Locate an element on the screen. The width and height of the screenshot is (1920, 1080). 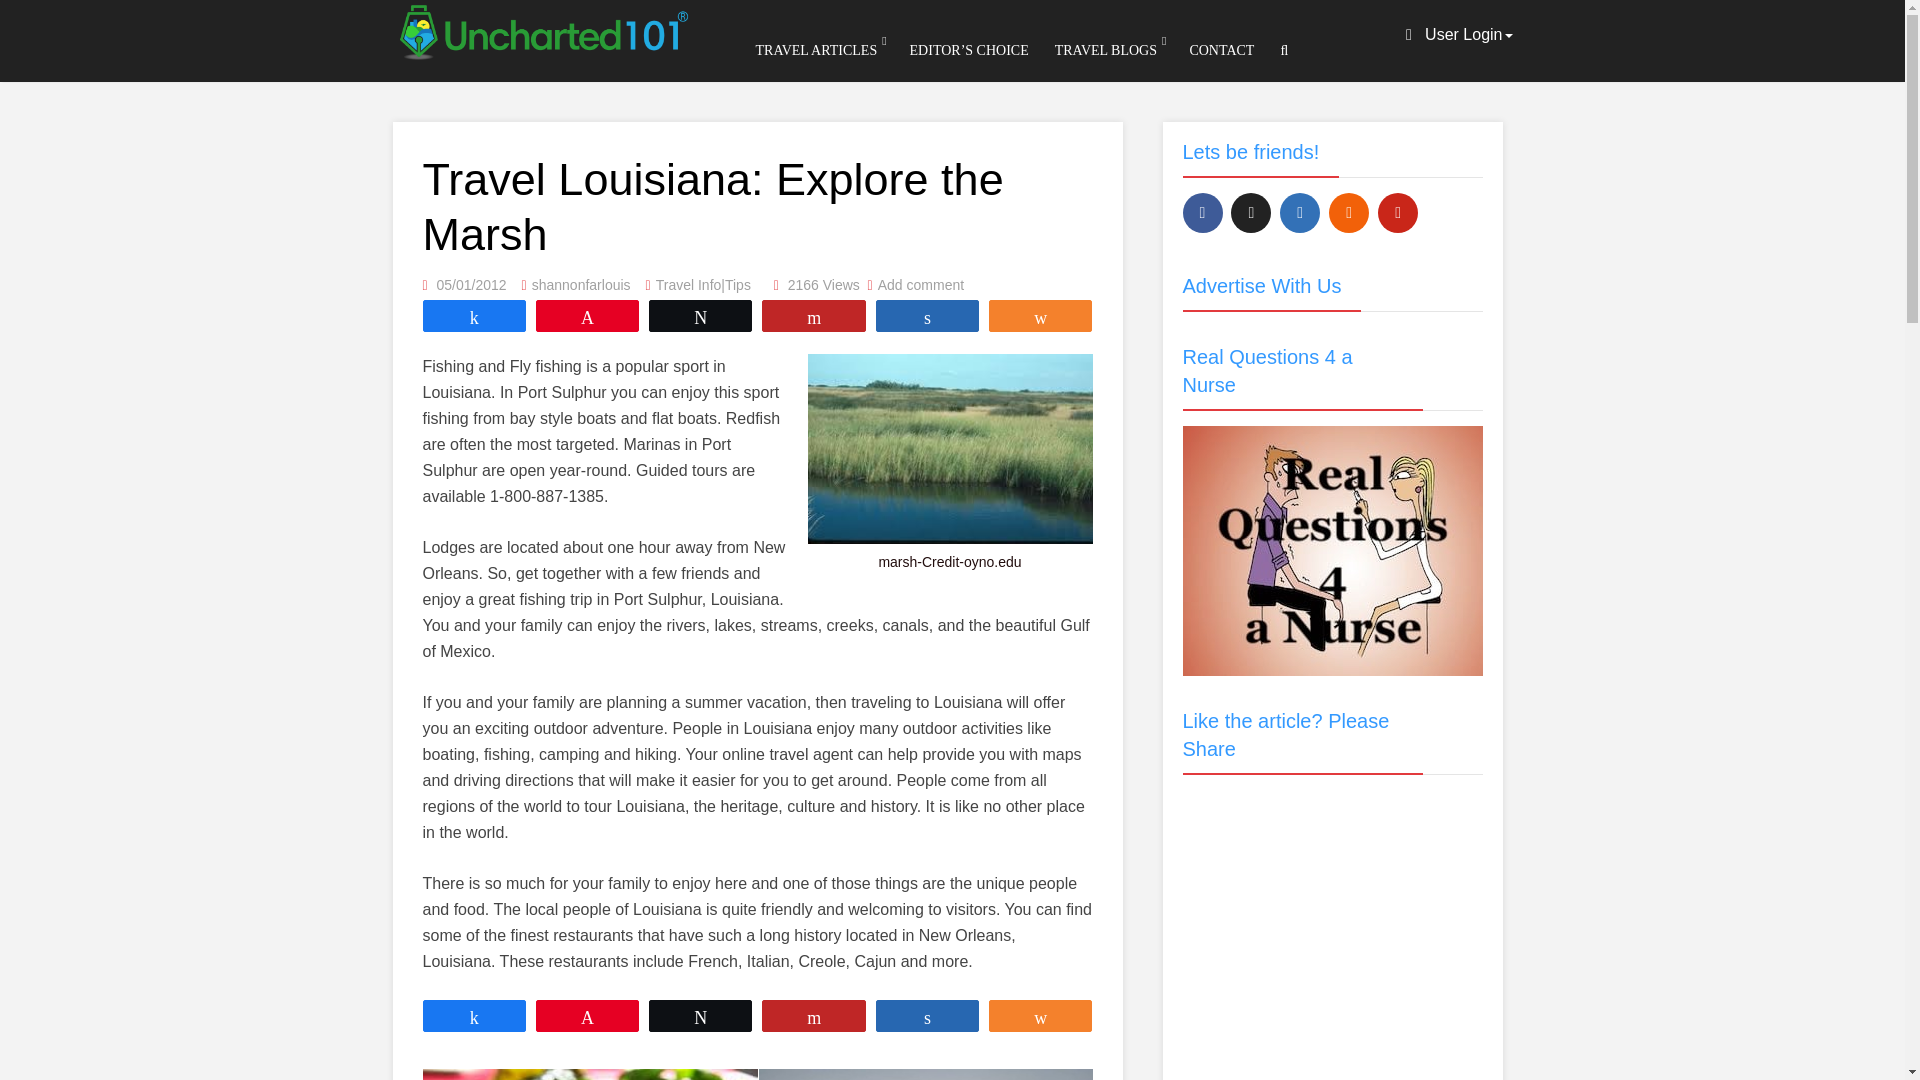
Pinterest is located at coordinates (1398, 213).